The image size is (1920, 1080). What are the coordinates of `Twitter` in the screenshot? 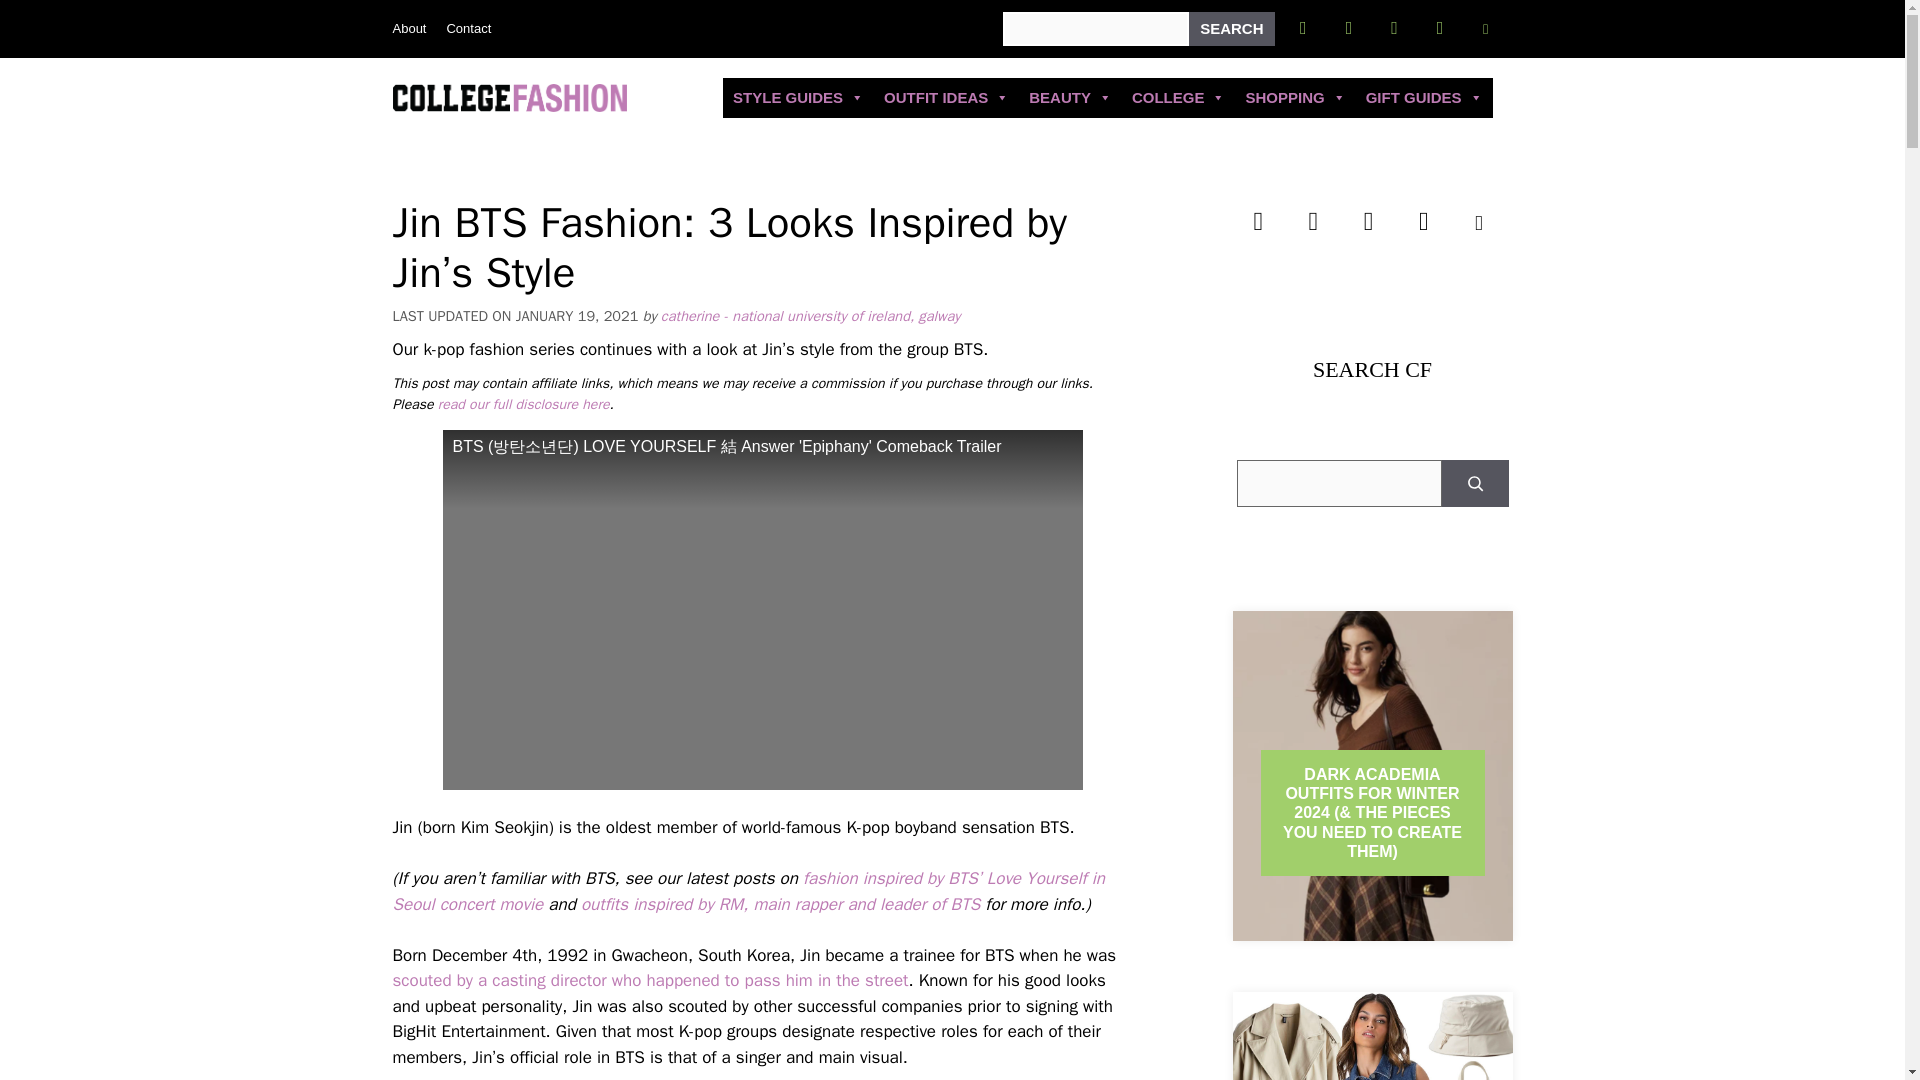 It's located at (1348, 28).